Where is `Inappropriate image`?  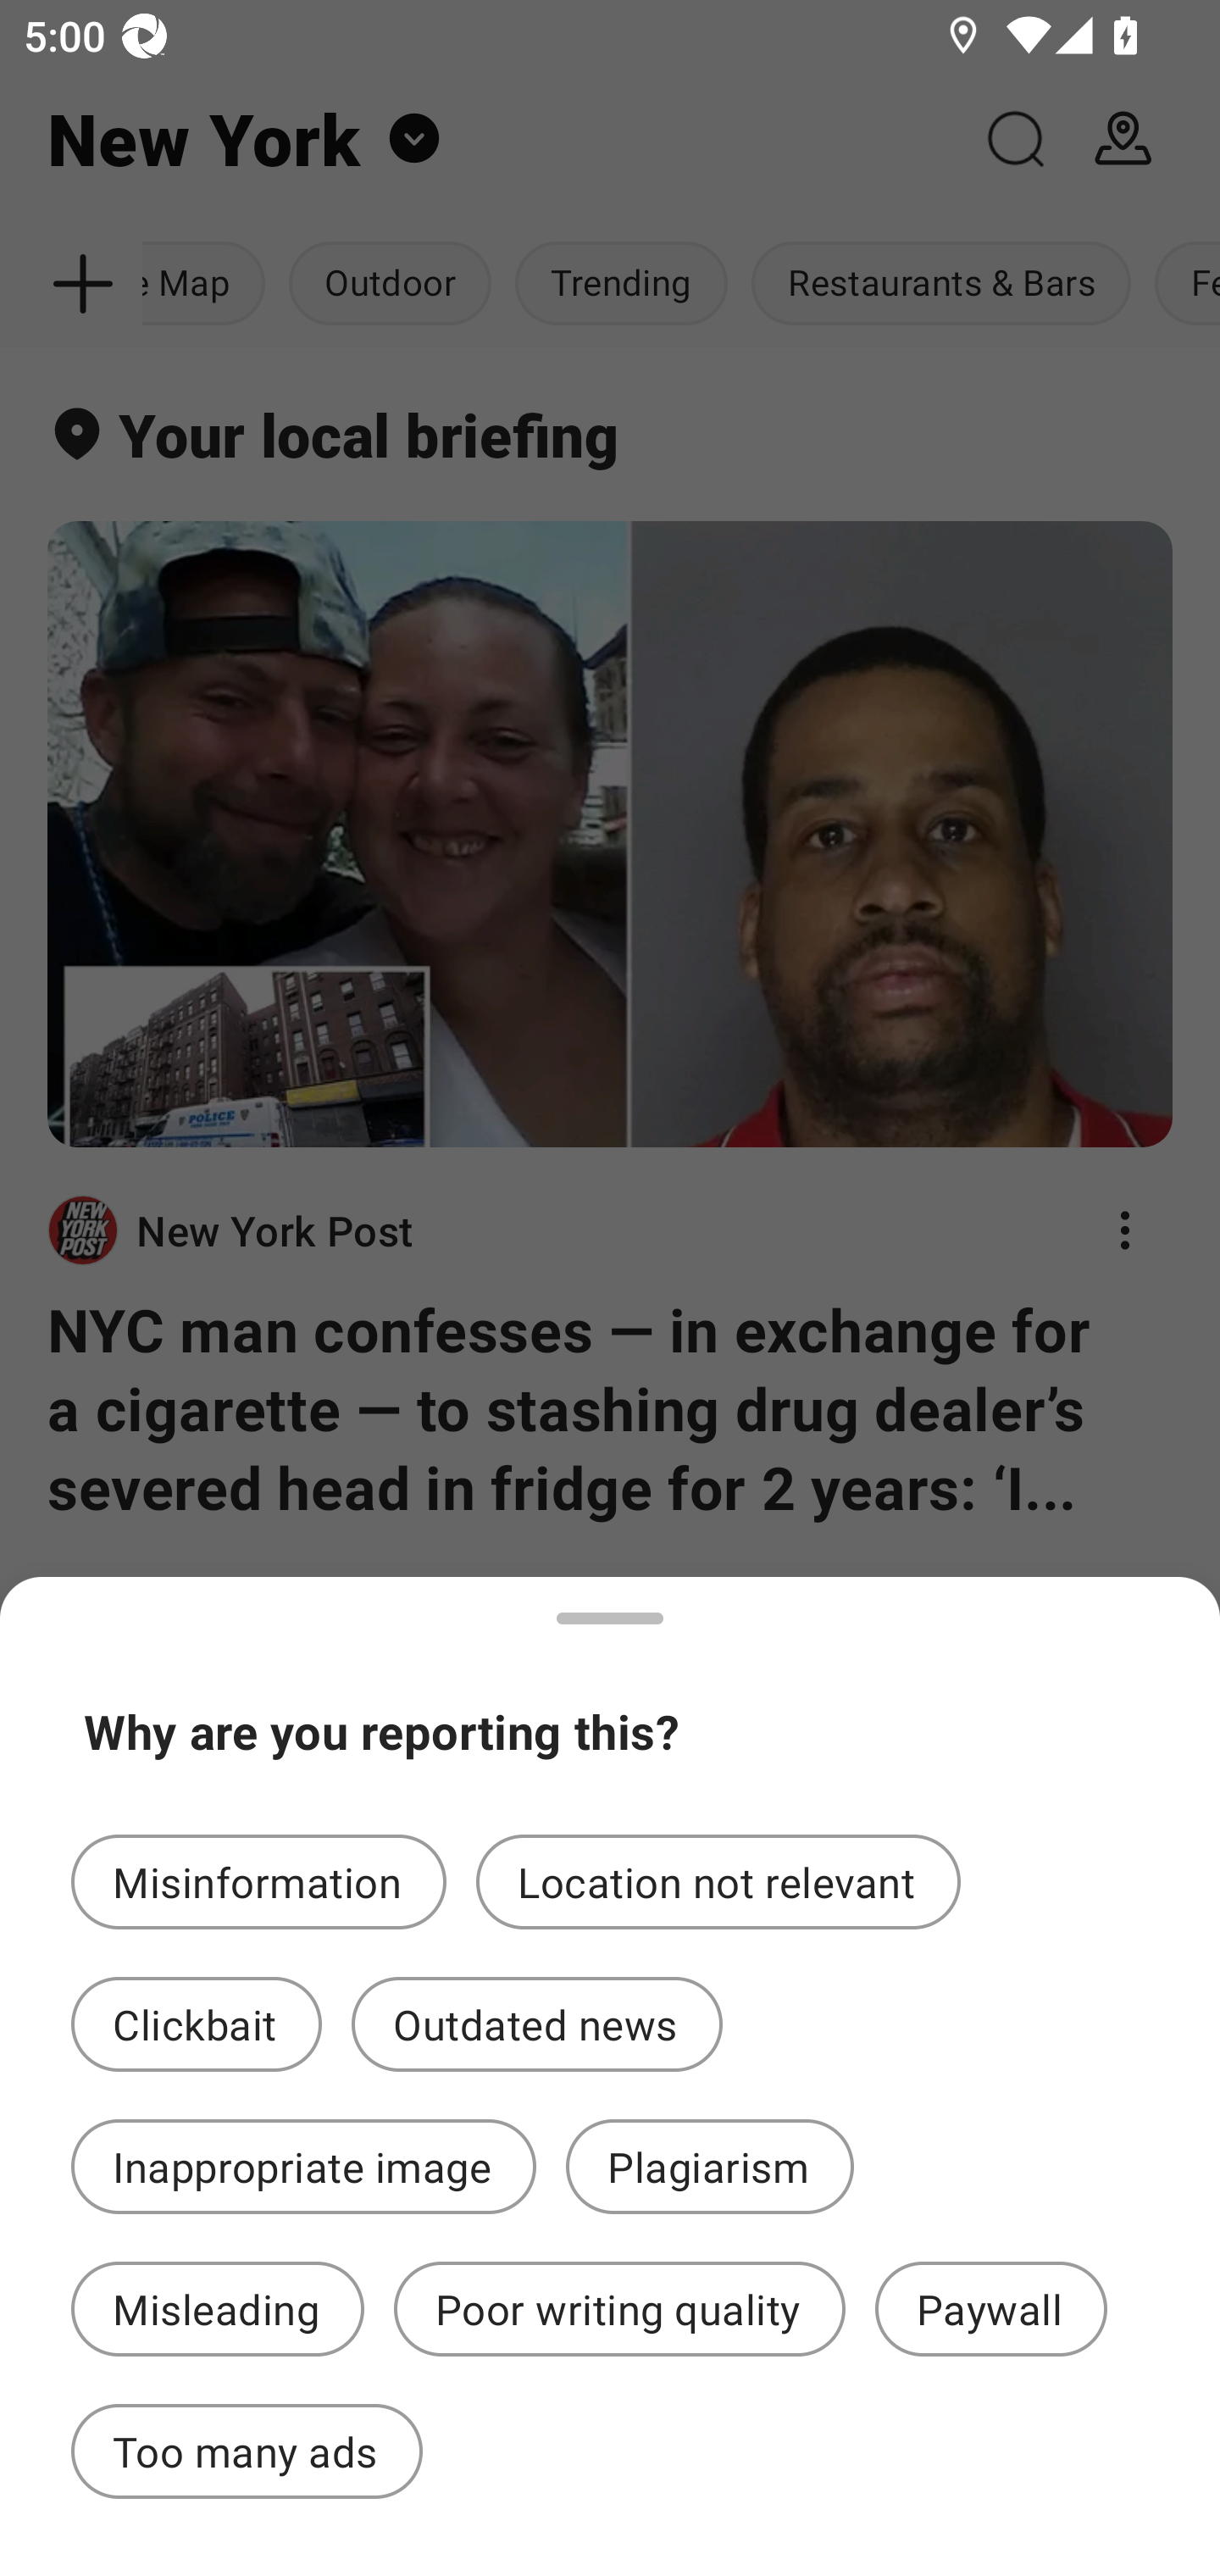 Inappropriate image is located at coordinates (303, 2168).